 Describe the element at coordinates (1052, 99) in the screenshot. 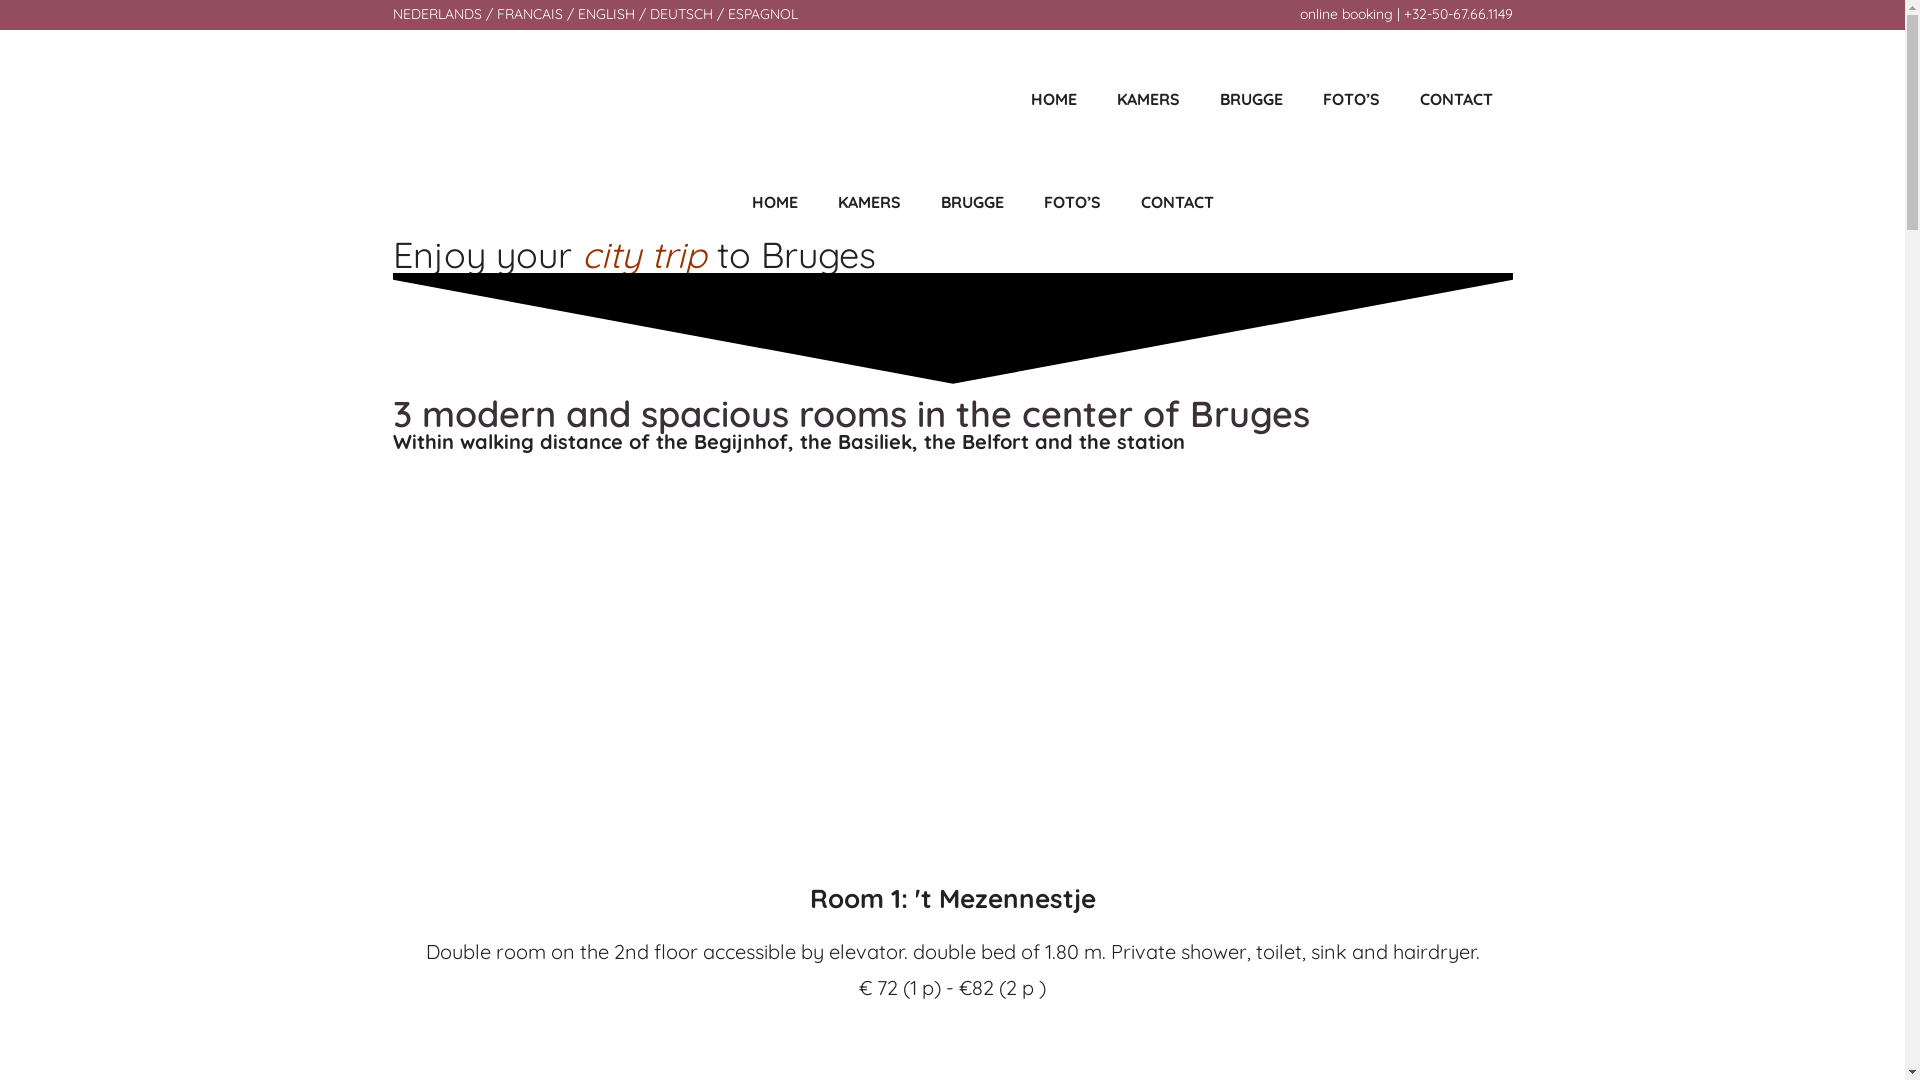

I see `HOME` at that location.